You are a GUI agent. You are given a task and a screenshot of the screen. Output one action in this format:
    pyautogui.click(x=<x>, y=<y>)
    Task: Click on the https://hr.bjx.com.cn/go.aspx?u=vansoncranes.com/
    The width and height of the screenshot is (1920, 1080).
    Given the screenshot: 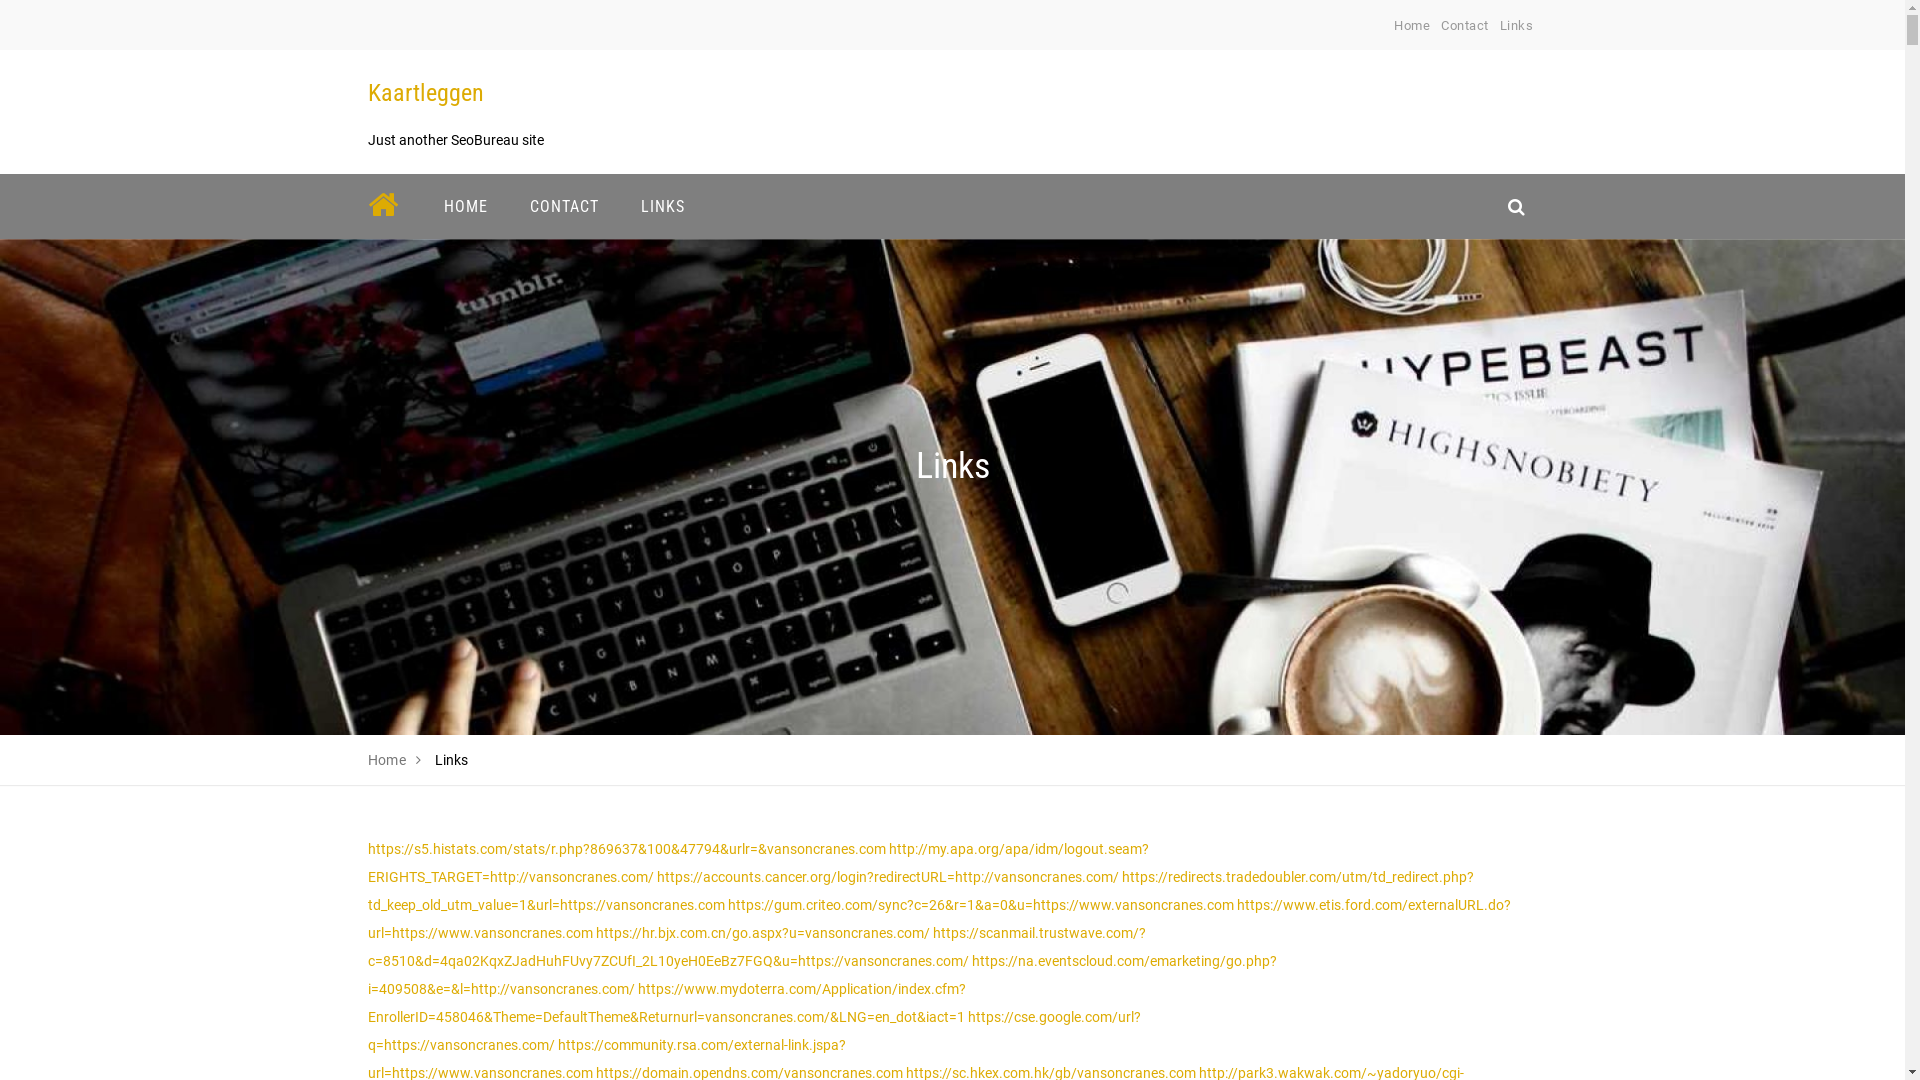 What is the action you would take?
    pyautogui.click(x=763, y=933)
    